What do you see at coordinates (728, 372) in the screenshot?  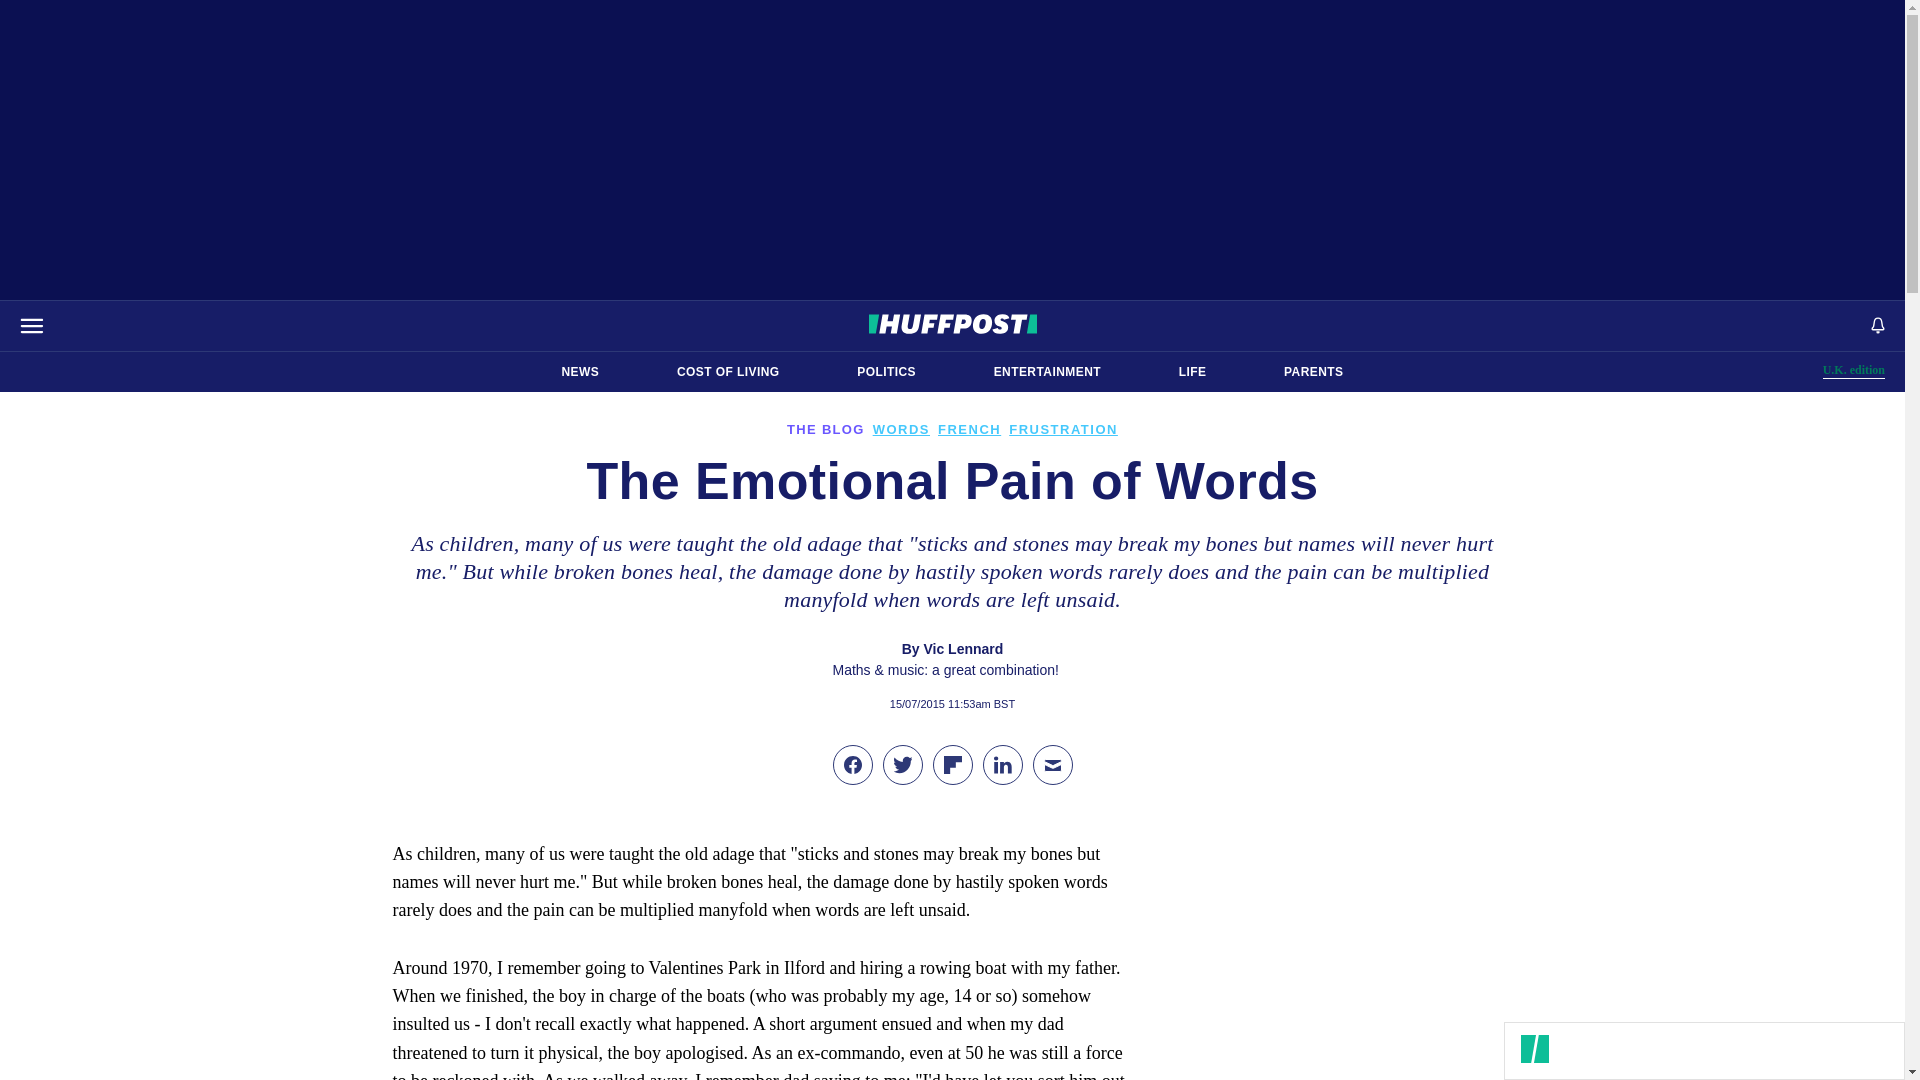 I see `POLITICS` at bounding box center [728, 372].